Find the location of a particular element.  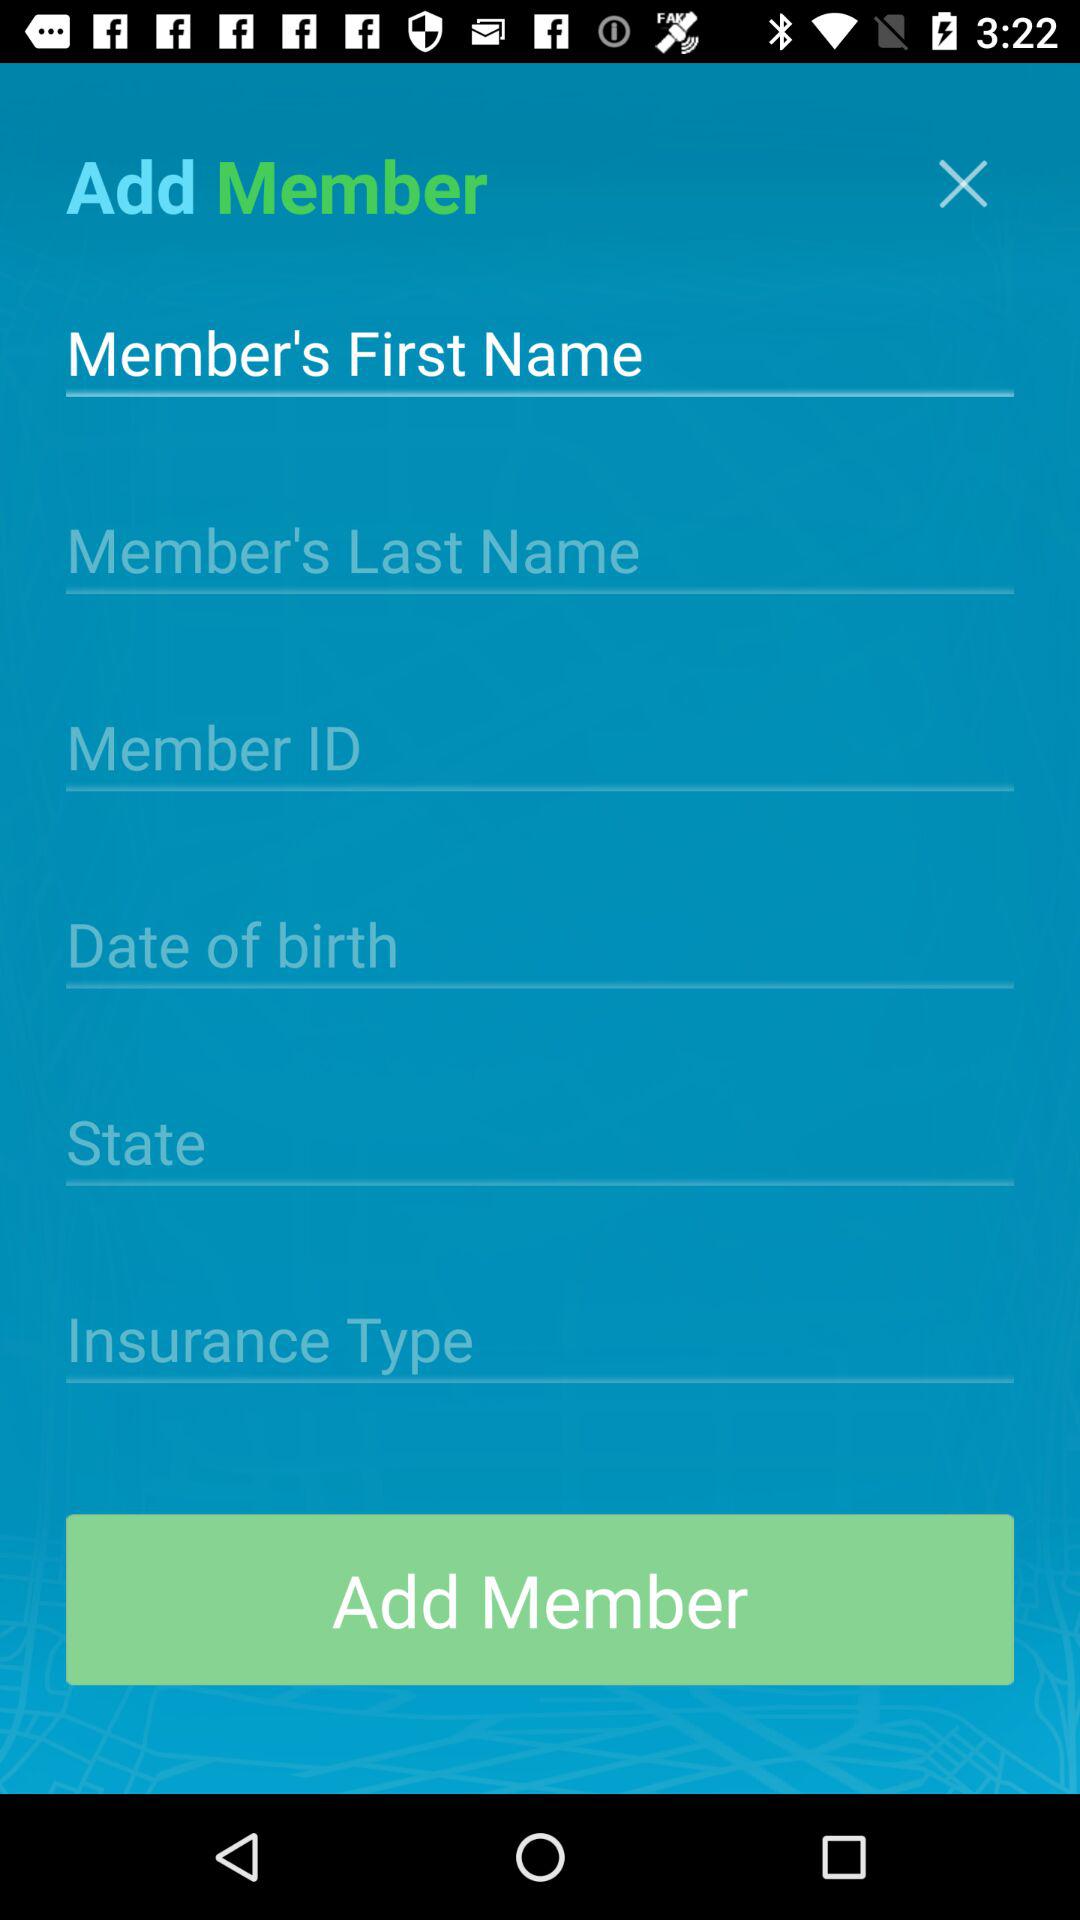

enter the member id is located at coordinates (540, 745).